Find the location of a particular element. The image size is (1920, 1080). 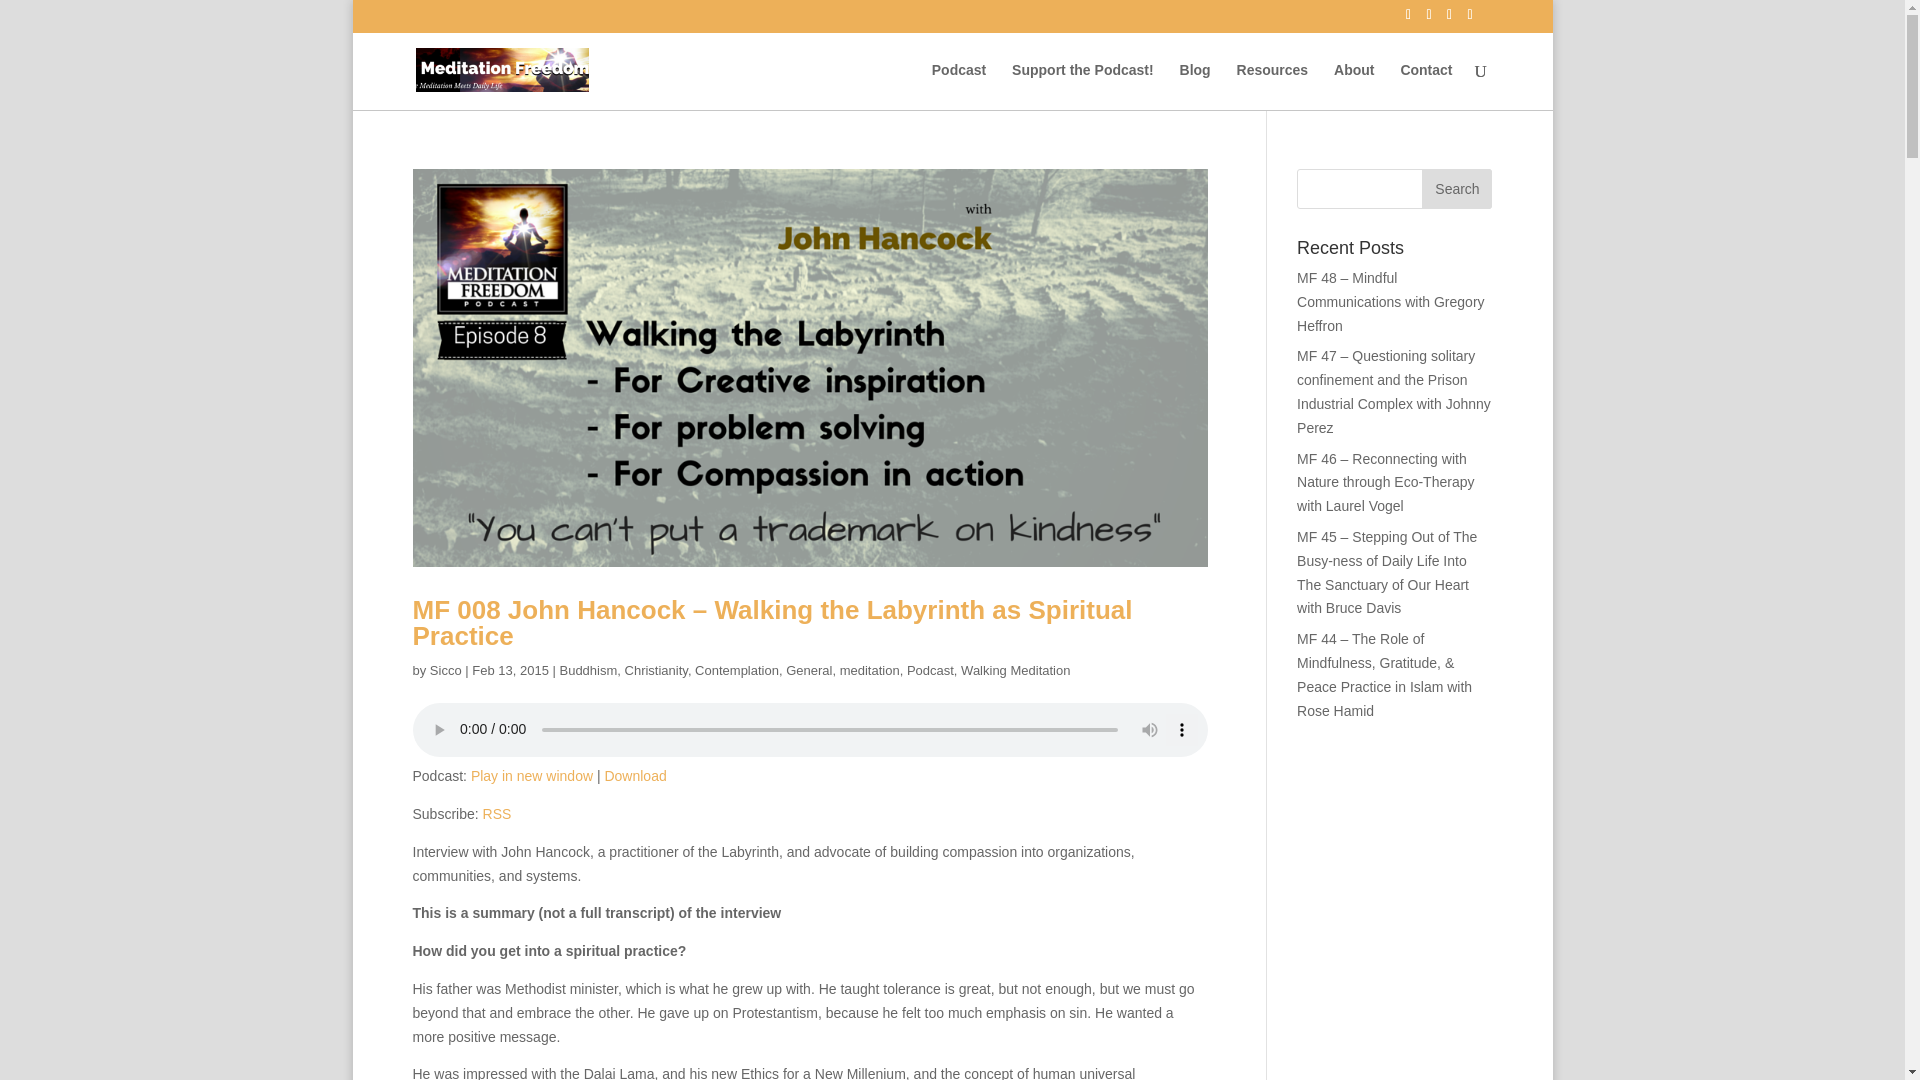

Posts by Sicco is located at coordinates (446, 670).